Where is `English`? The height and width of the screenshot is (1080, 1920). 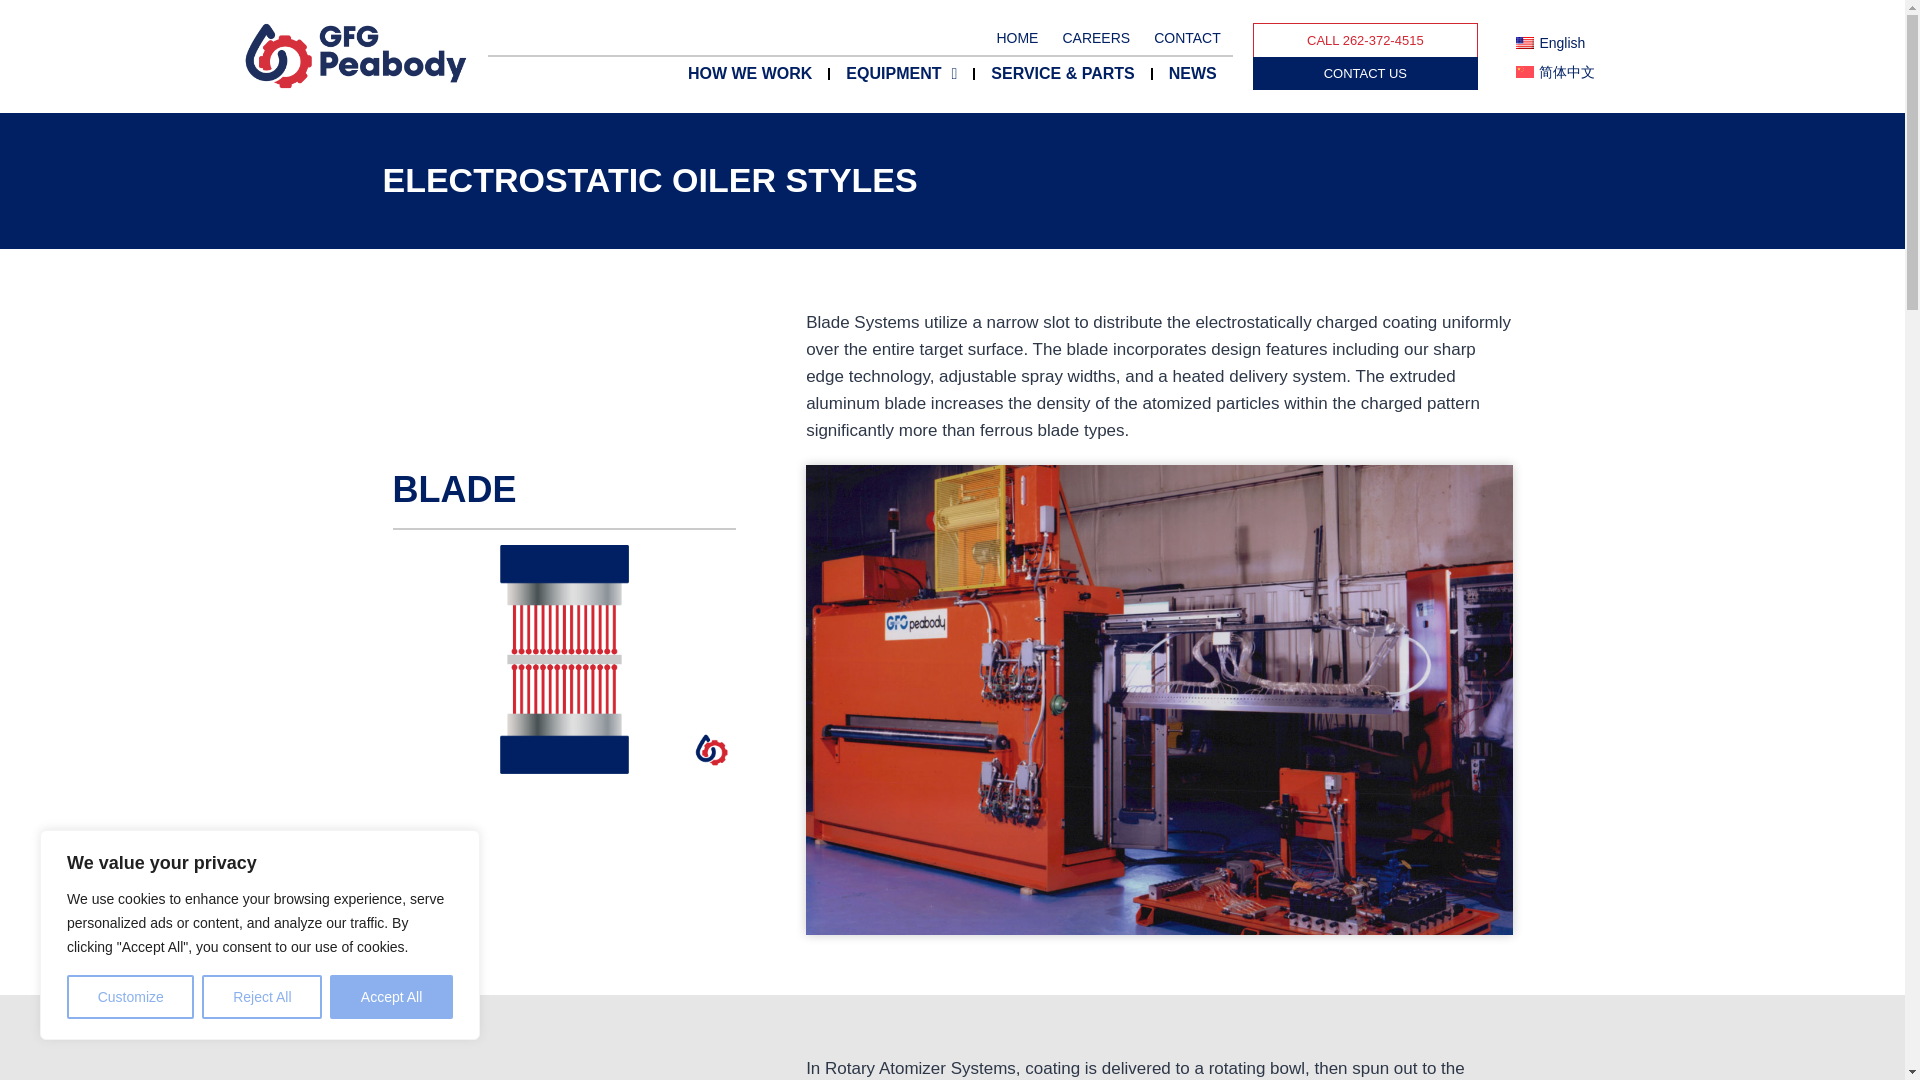
English is located at coordinates (1550, 43).